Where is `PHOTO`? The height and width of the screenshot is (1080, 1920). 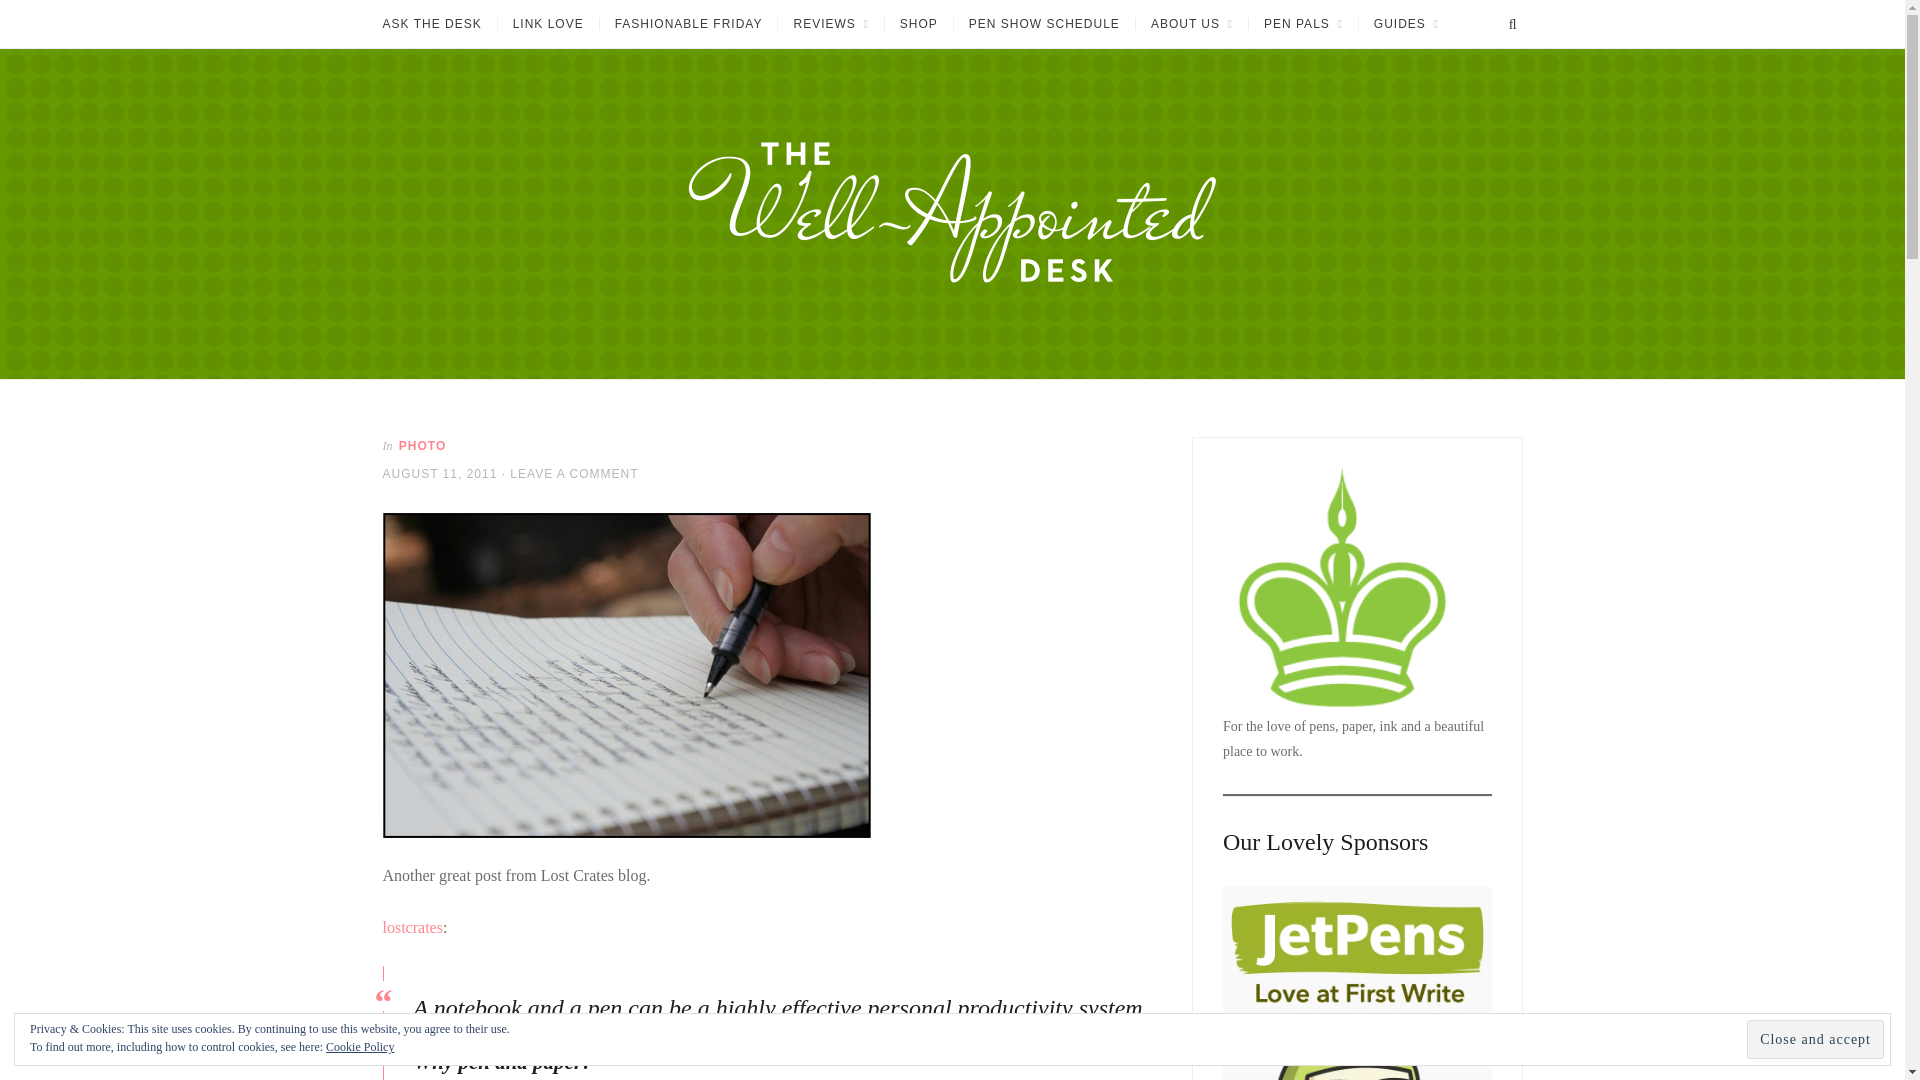
PHOTO is located at coordinates (422, 445).